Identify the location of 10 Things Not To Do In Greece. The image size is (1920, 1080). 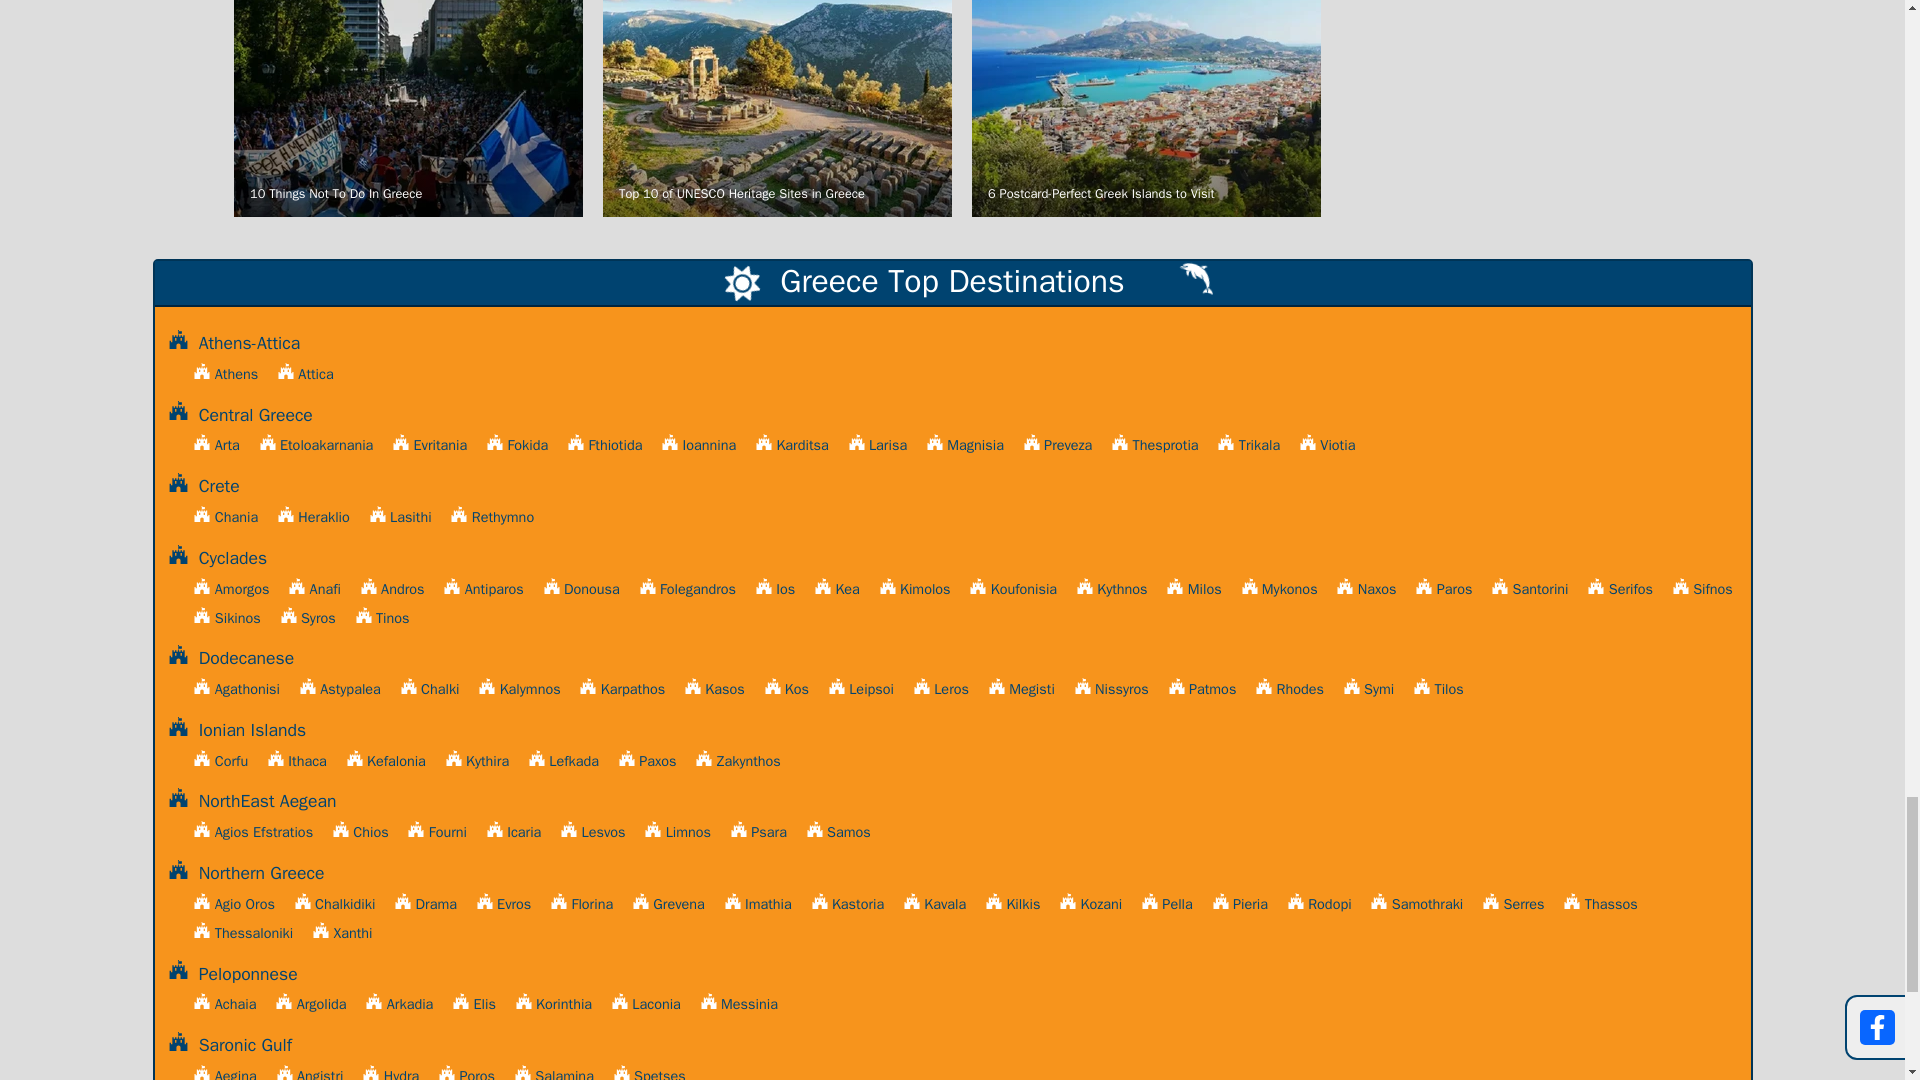
(408, 113).